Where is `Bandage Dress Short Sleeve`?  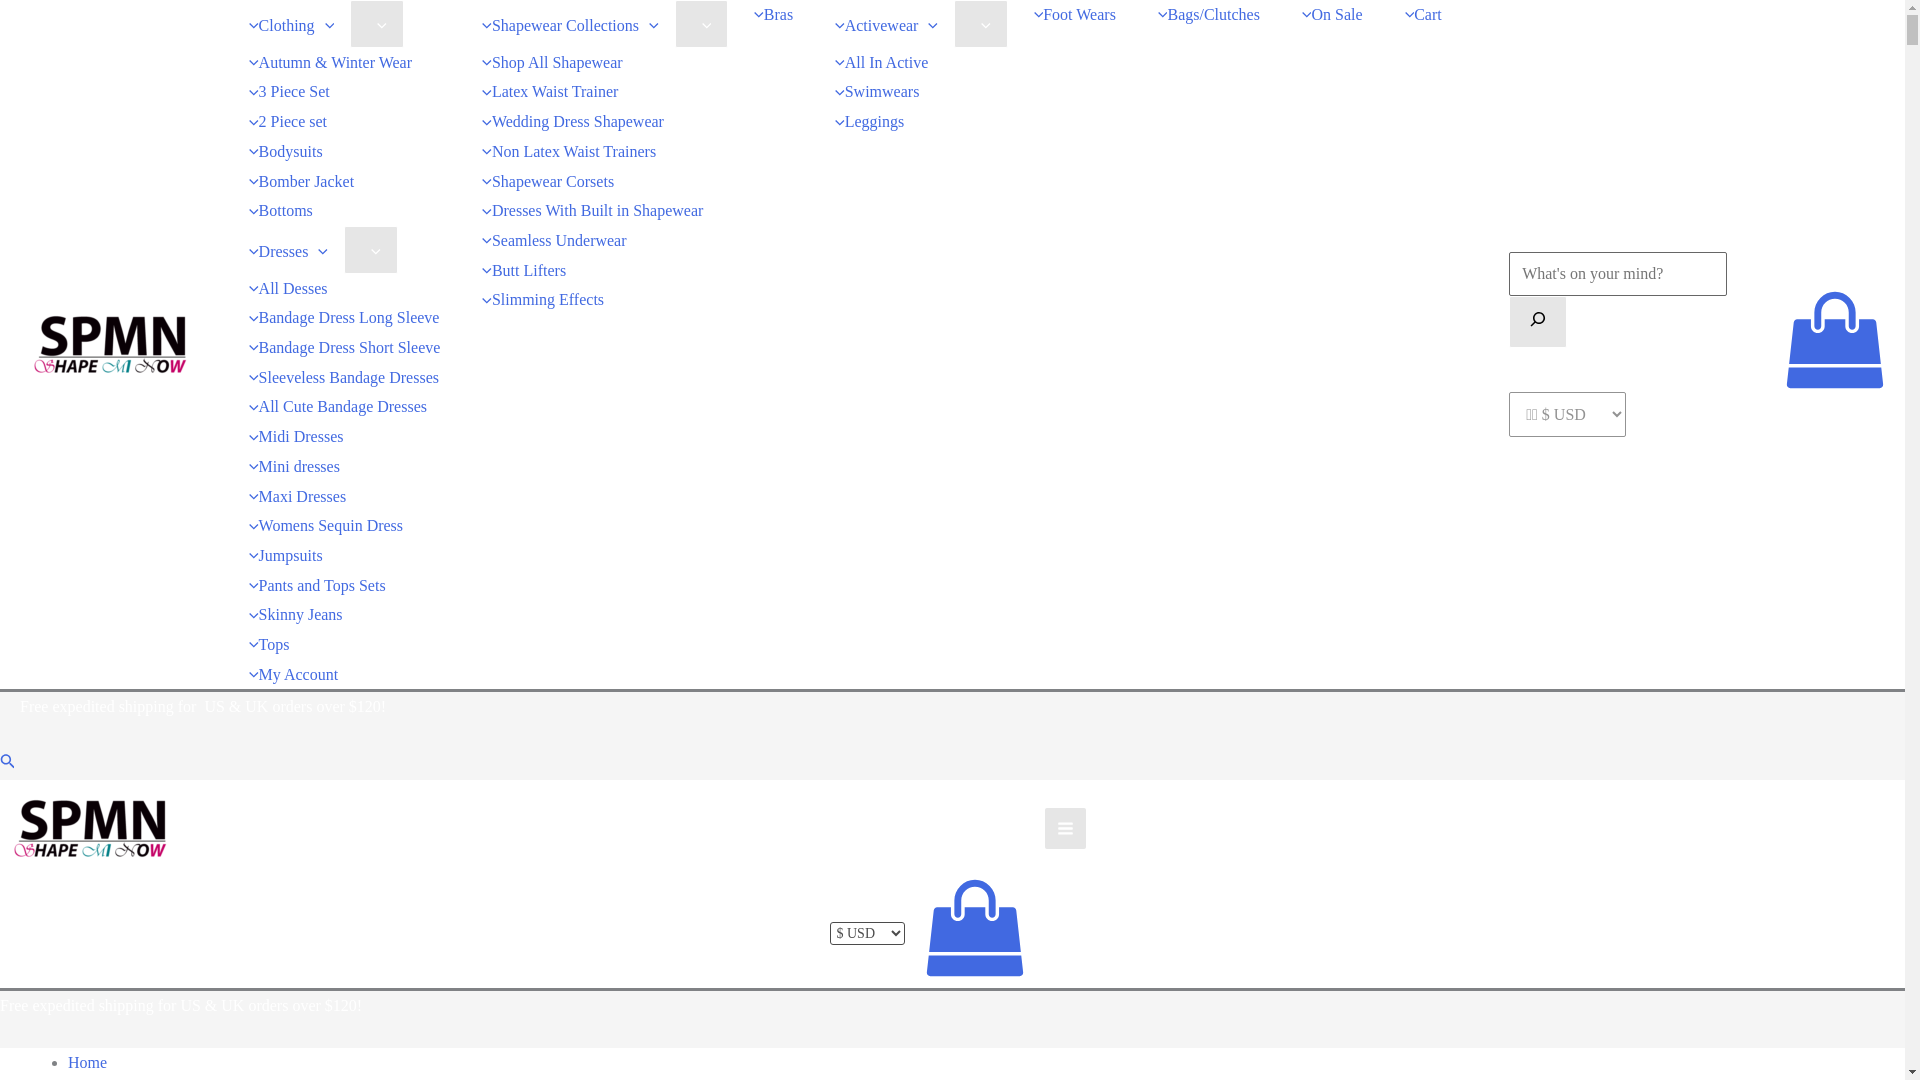 Bandage Dress Short Sleeve is located at coordinates (339, 347).